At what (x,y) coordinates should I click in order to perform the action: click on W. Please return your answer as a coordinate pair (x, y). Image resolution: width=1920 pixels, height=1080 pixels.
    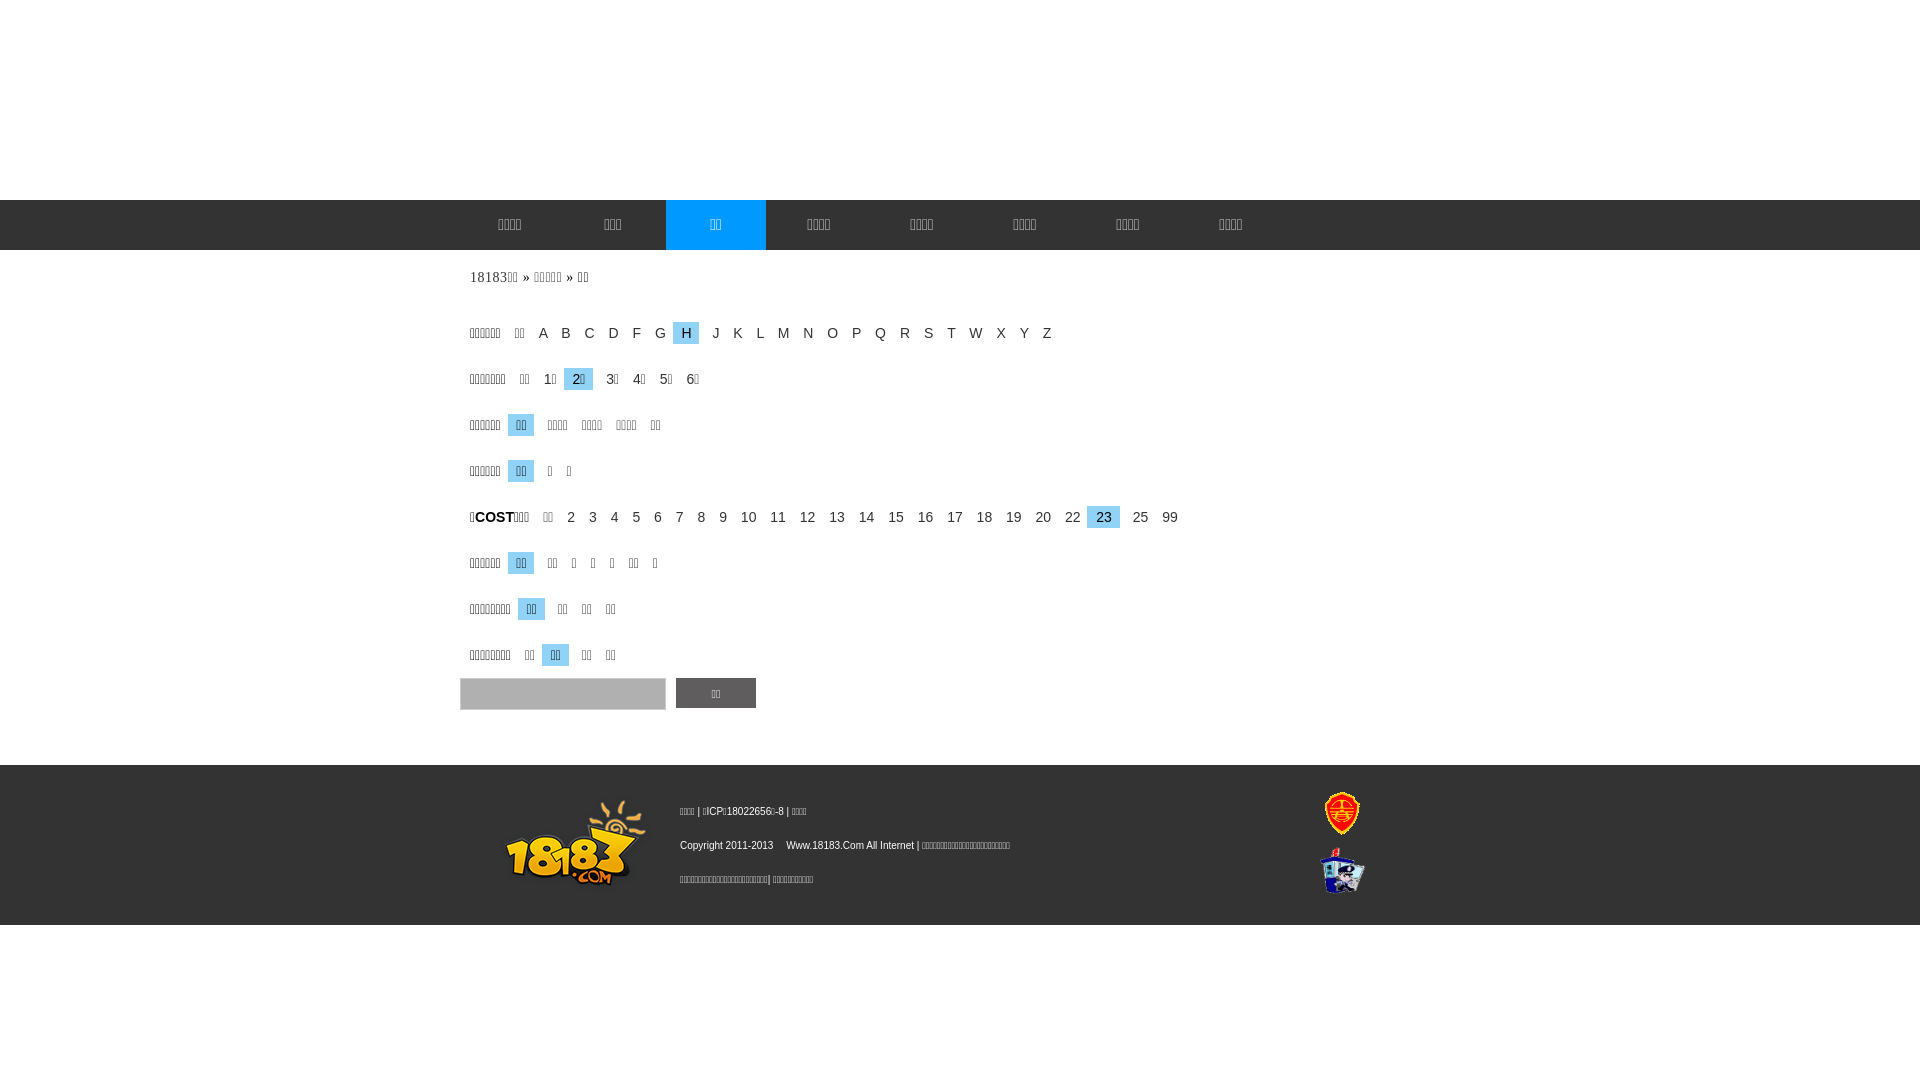
    Looking at the image, I should click on (970, 333).